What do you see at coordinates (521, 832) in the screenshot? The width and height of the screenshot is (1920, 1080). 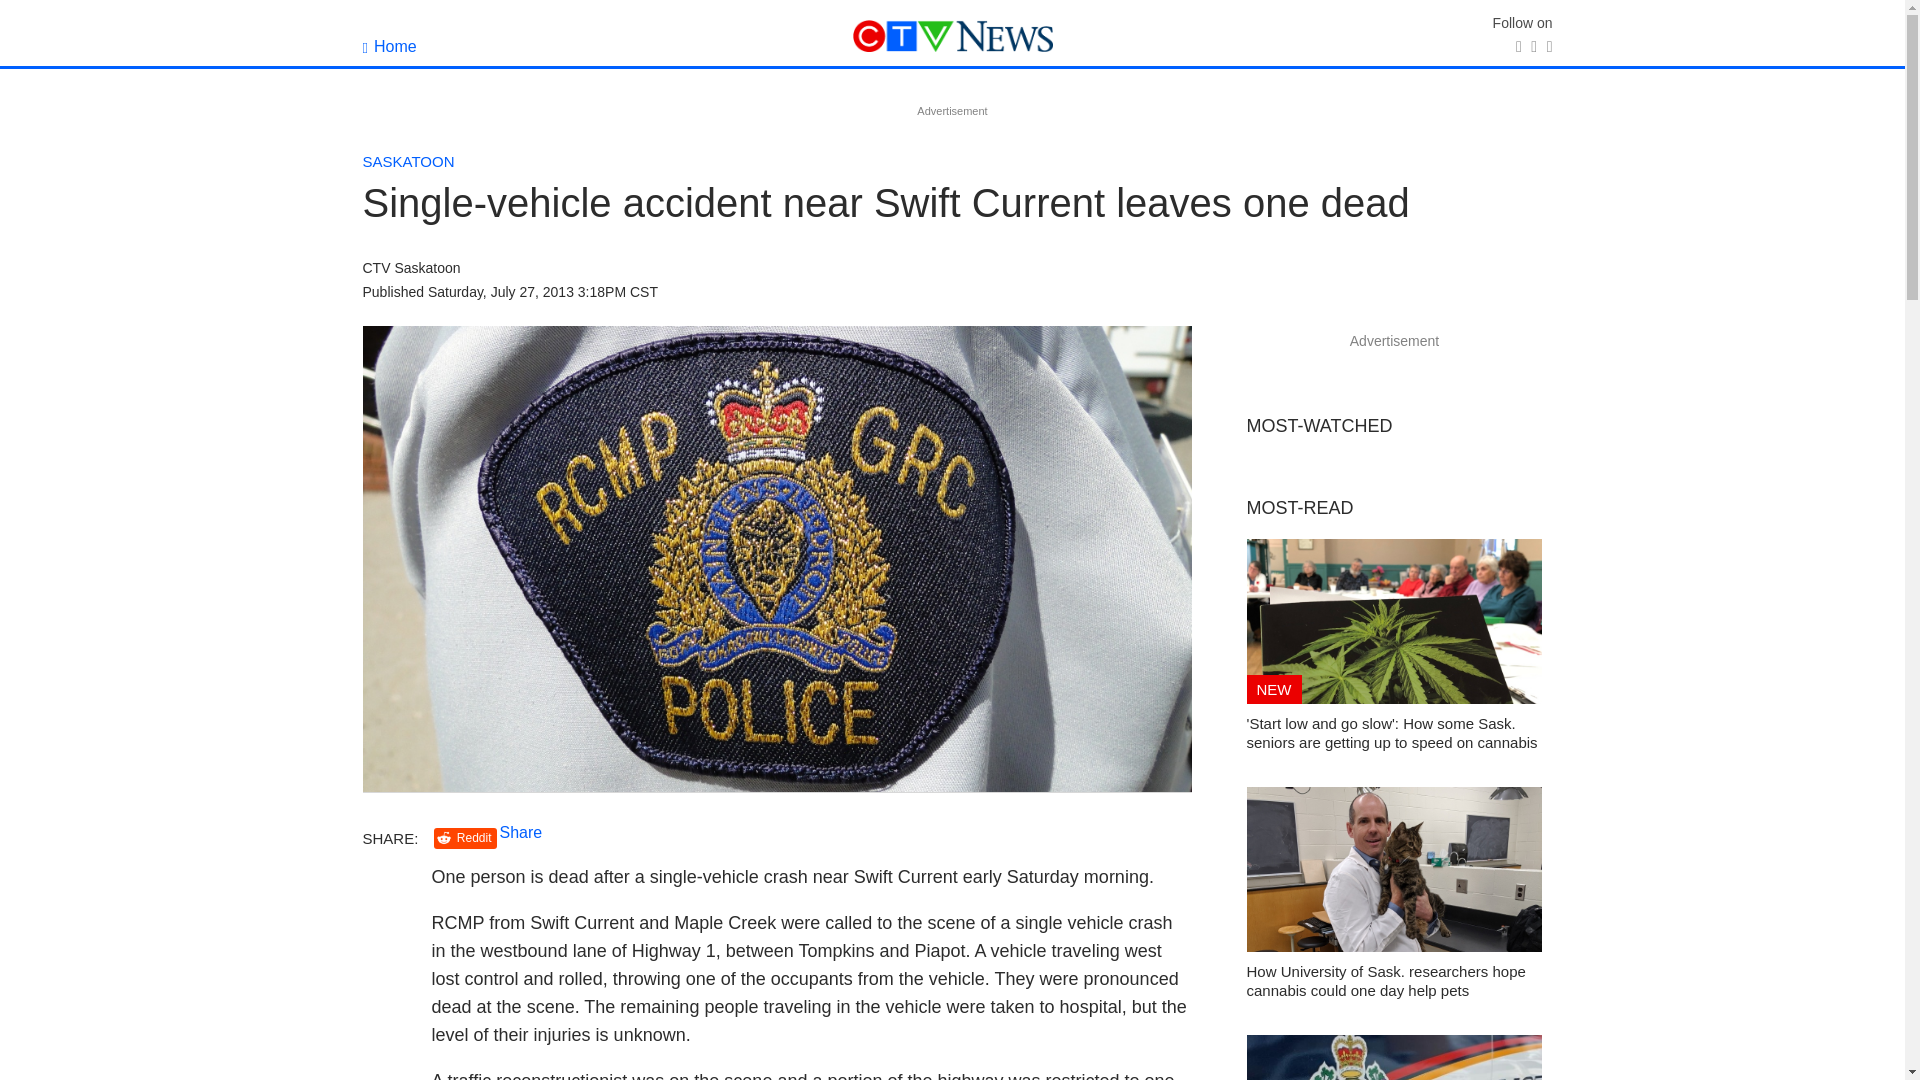 I see `Share` at bounding box center [521, 832].